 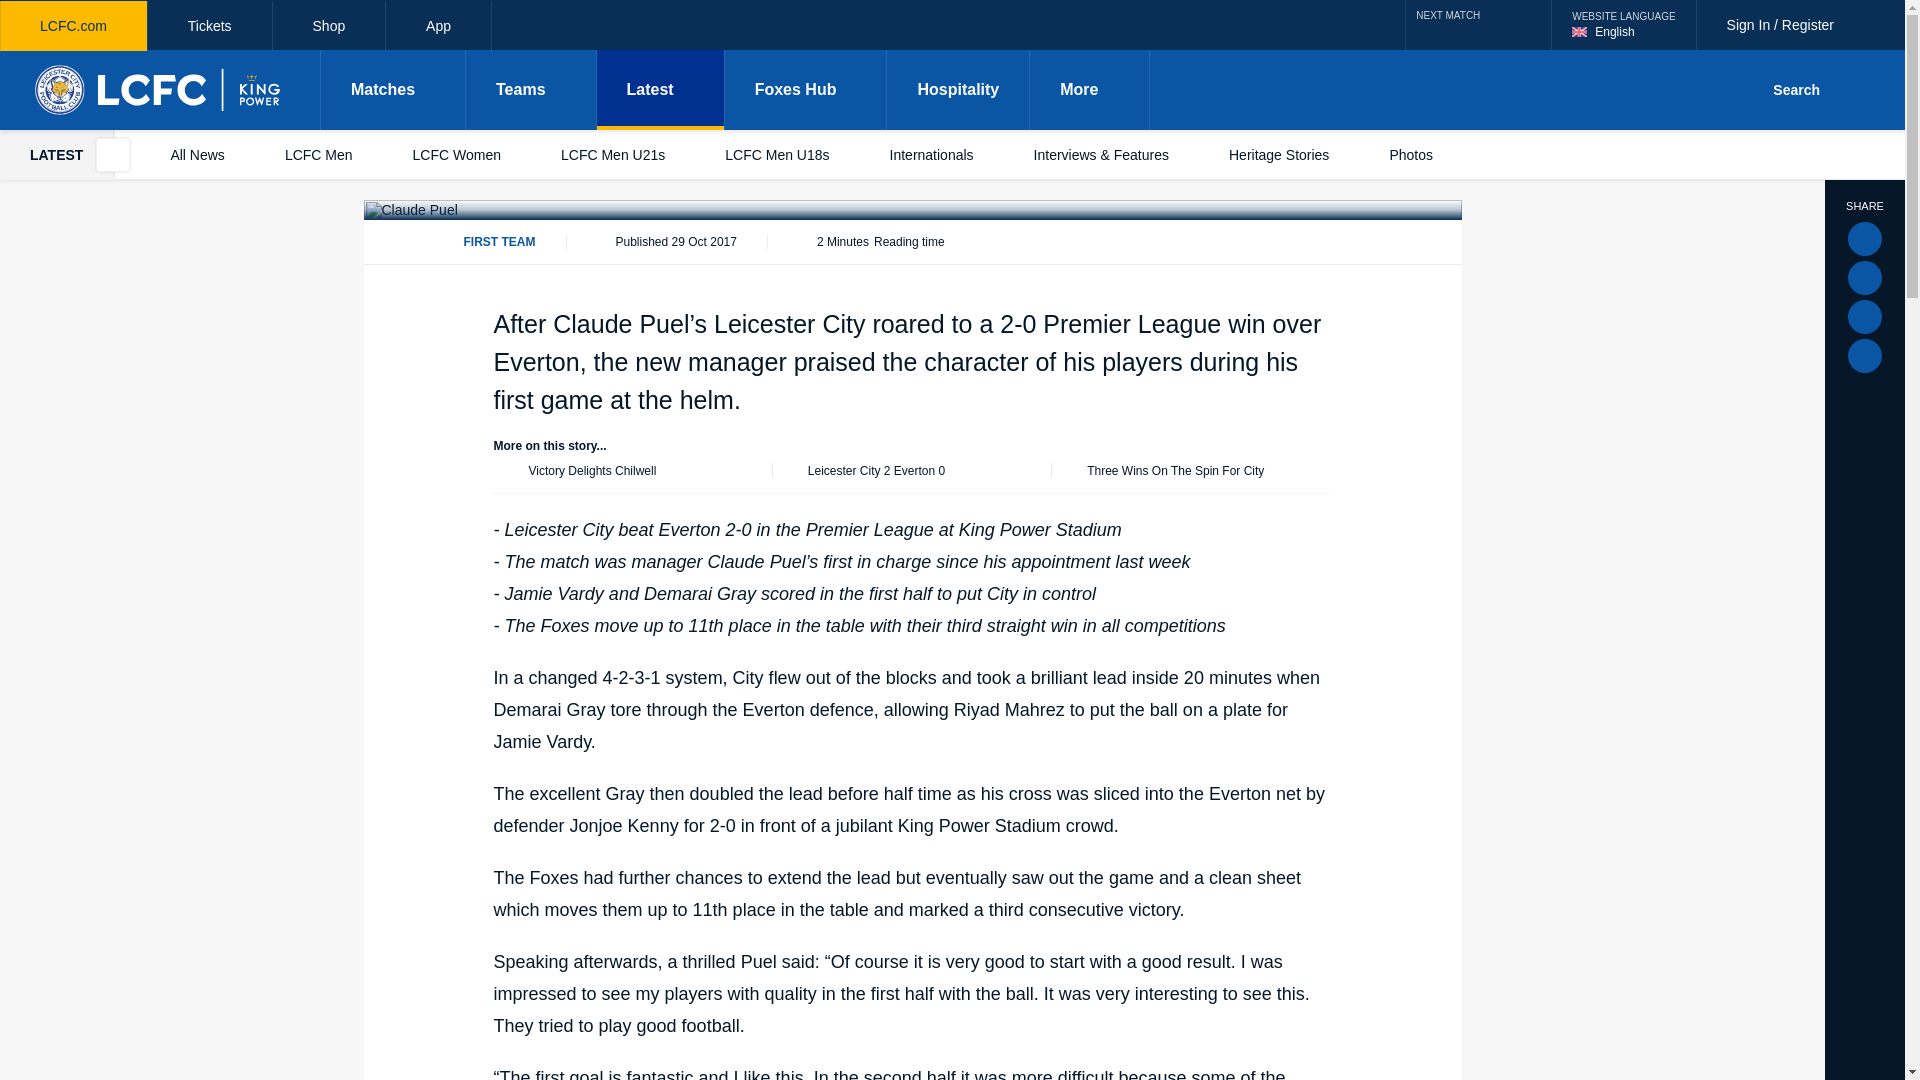 What do you see at coordinates (438, 26) in the screenshot?
I see `Shop` at bounding box center [438, 26].